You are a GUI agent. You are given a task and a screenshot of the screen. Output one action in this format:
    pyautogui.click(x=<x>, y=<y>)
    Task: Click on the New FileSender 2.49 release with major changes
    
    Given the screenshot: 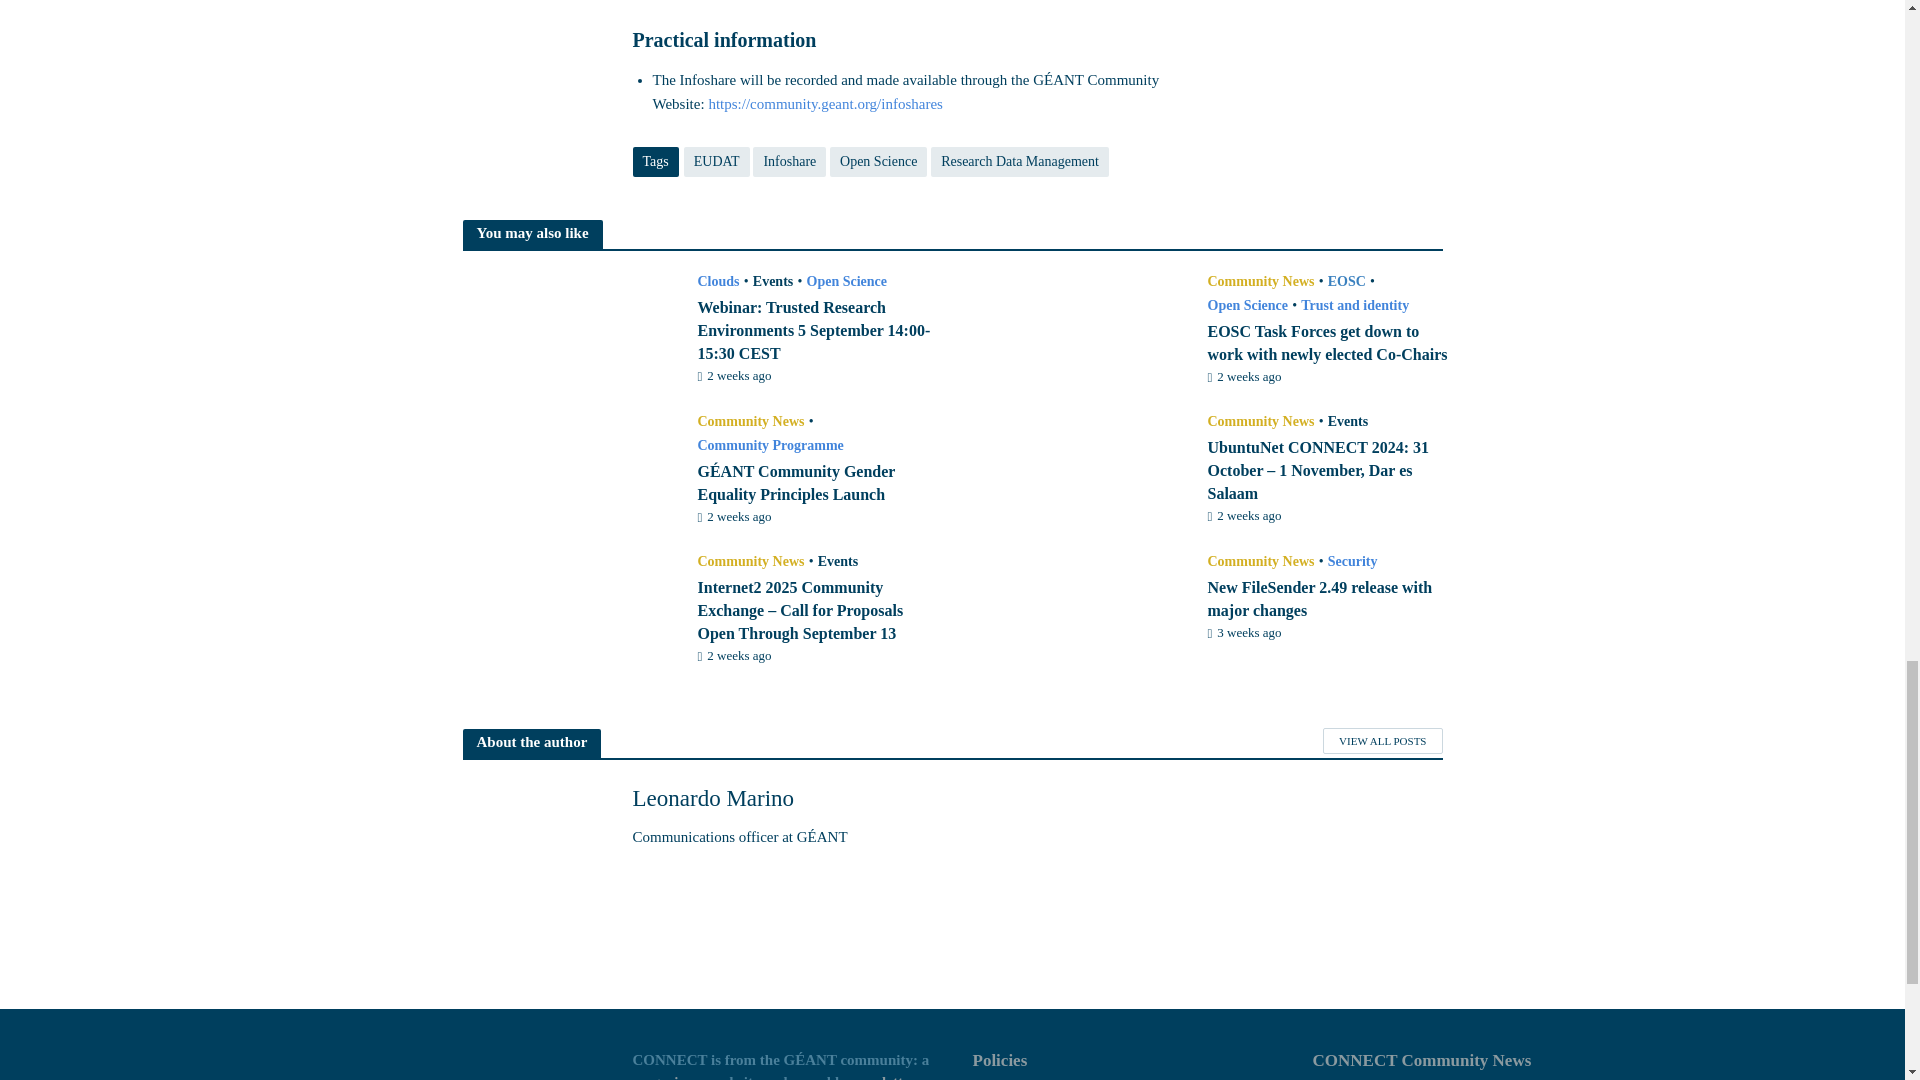 What is the action you would take?
    pyautogui.click(x=1078, y=606)
    